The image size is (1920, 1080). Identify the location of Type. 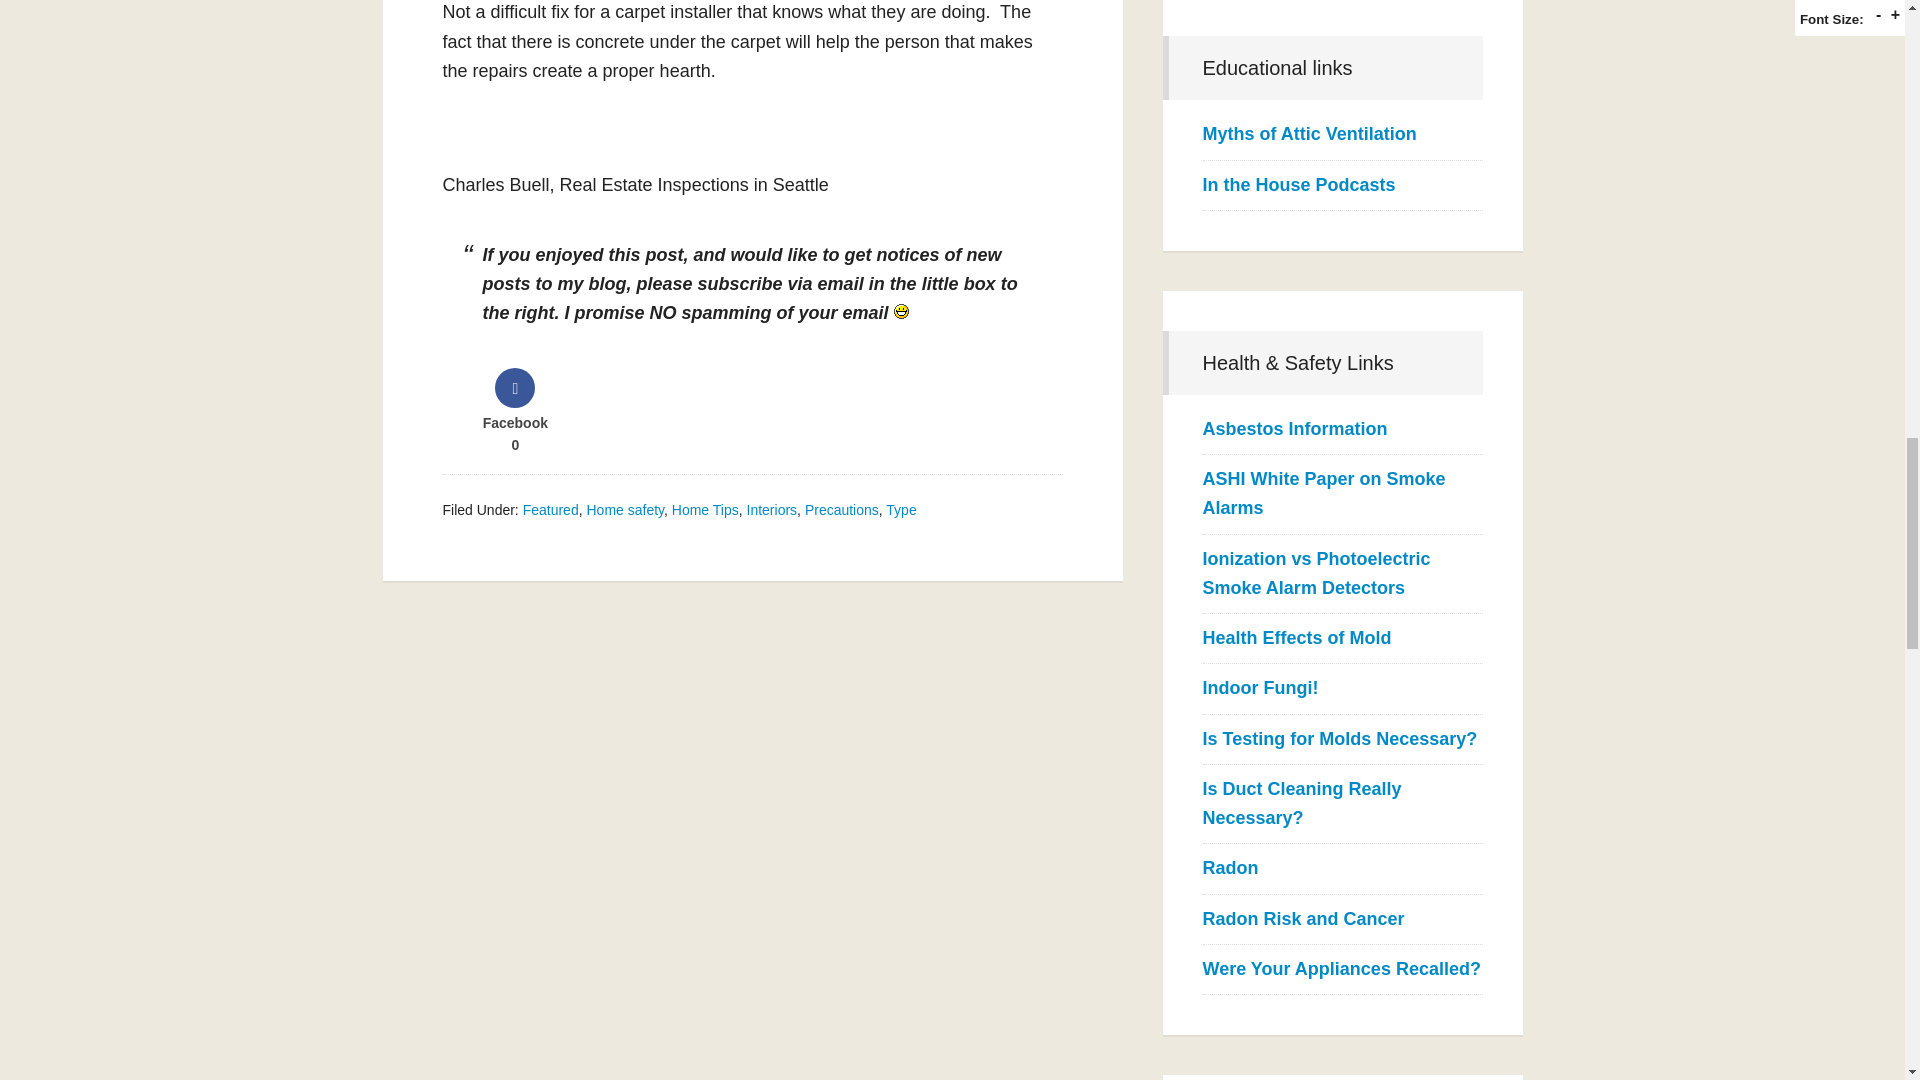
(900, 510).